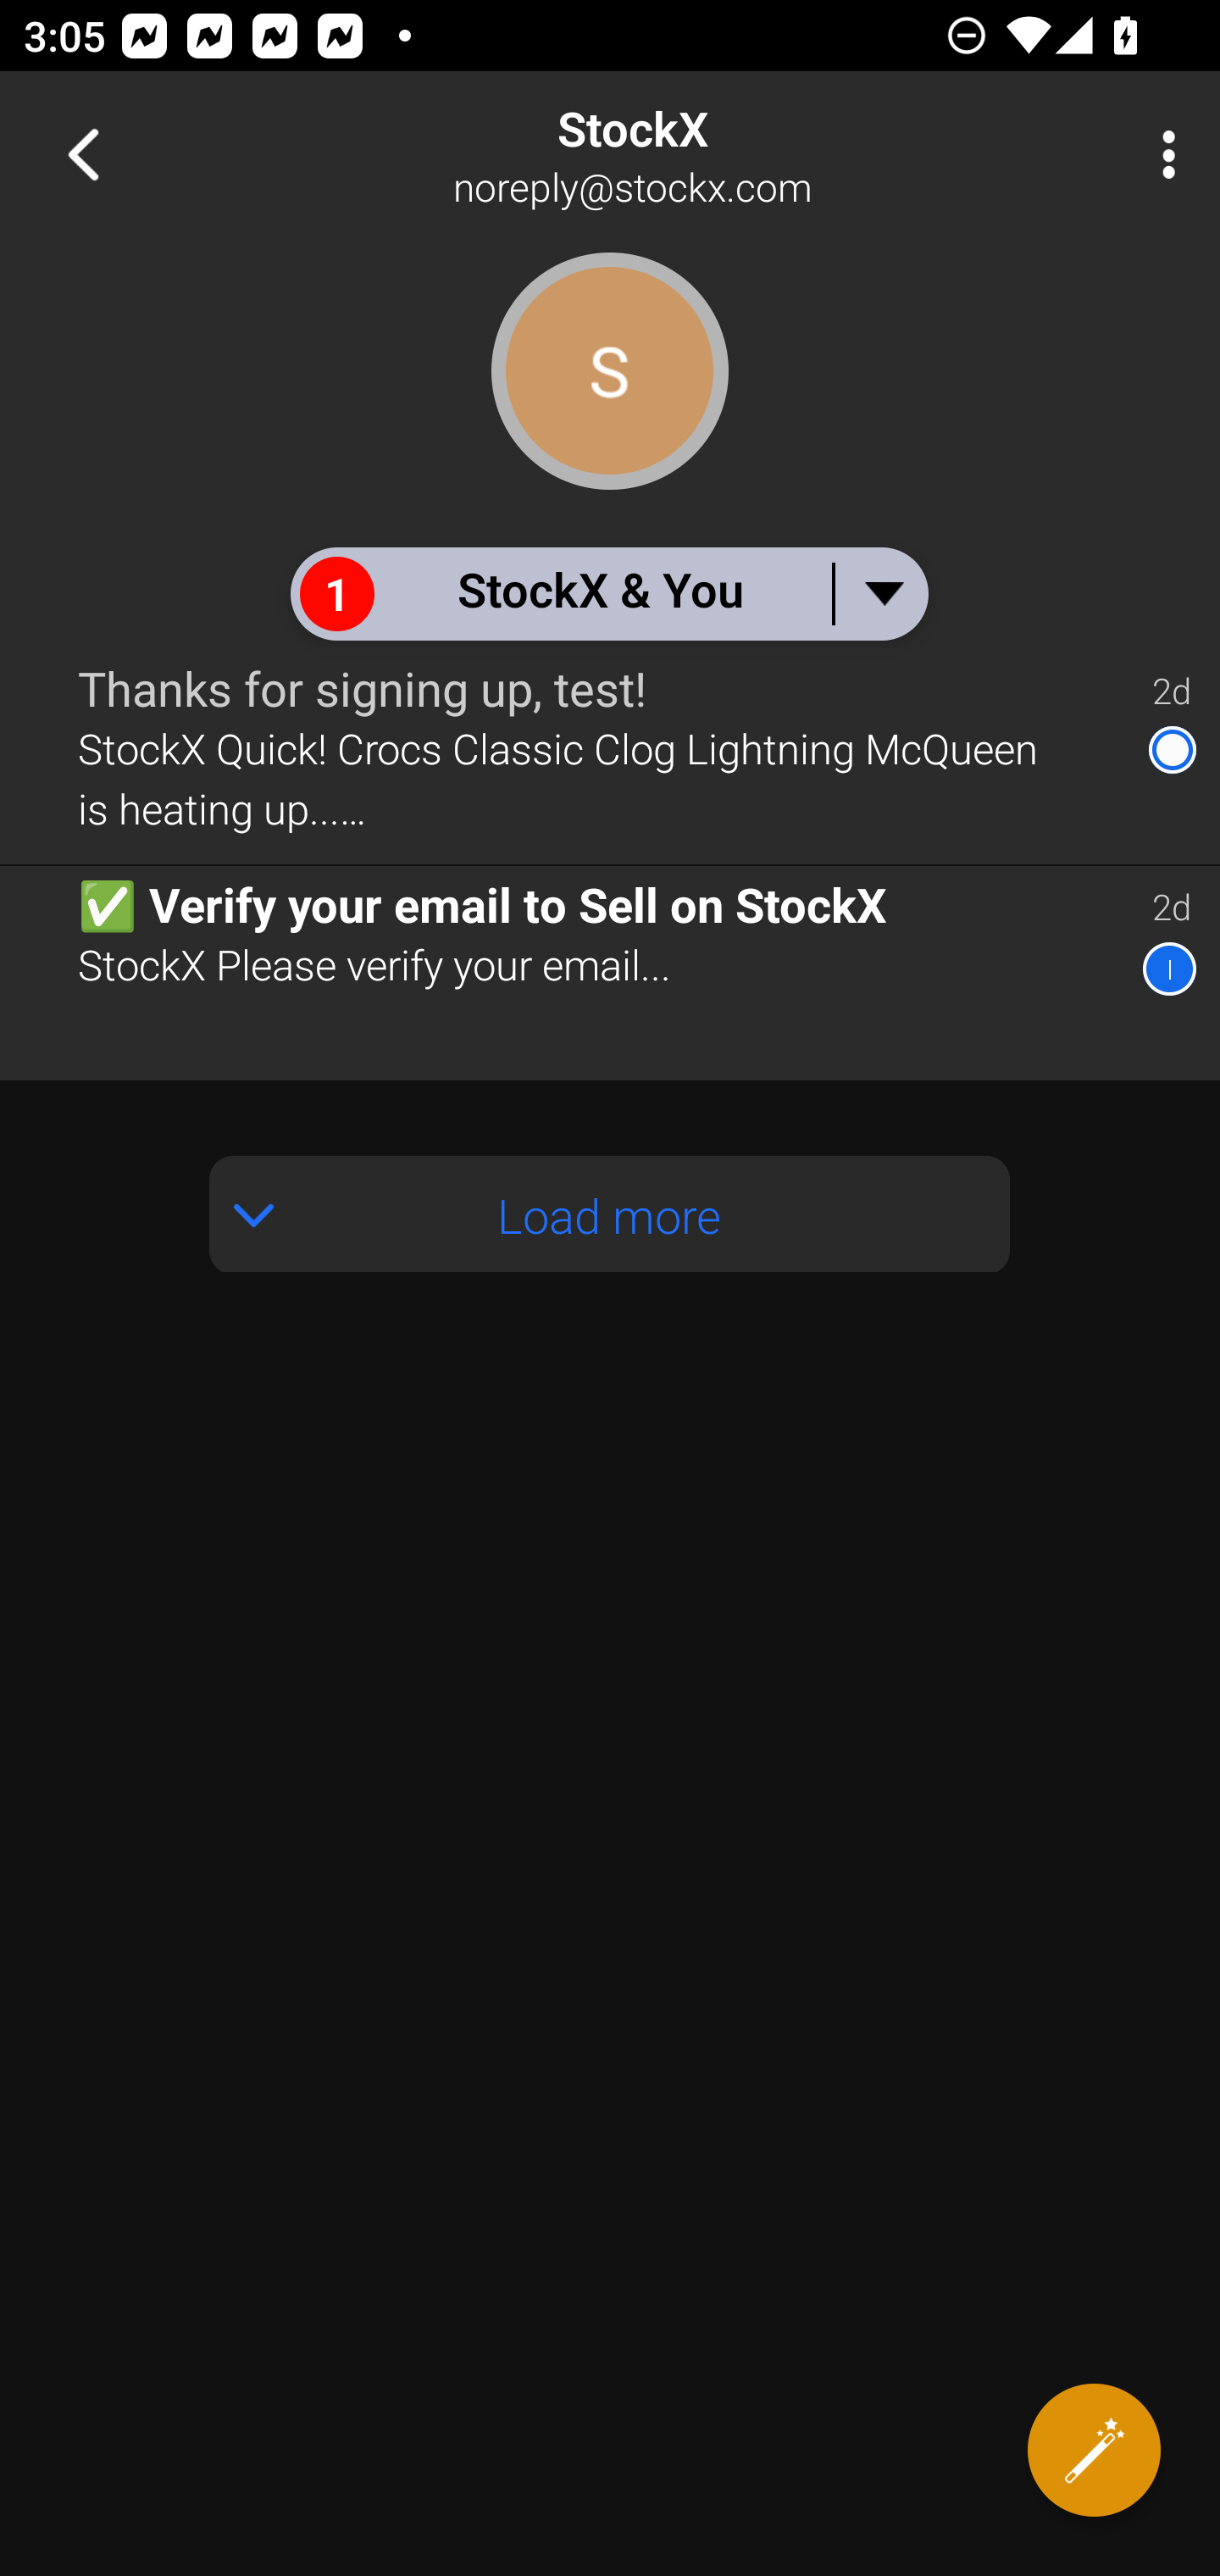  Describe the element at coordinates (1161, 154) in the screenshot. I see `More Options` at that location.